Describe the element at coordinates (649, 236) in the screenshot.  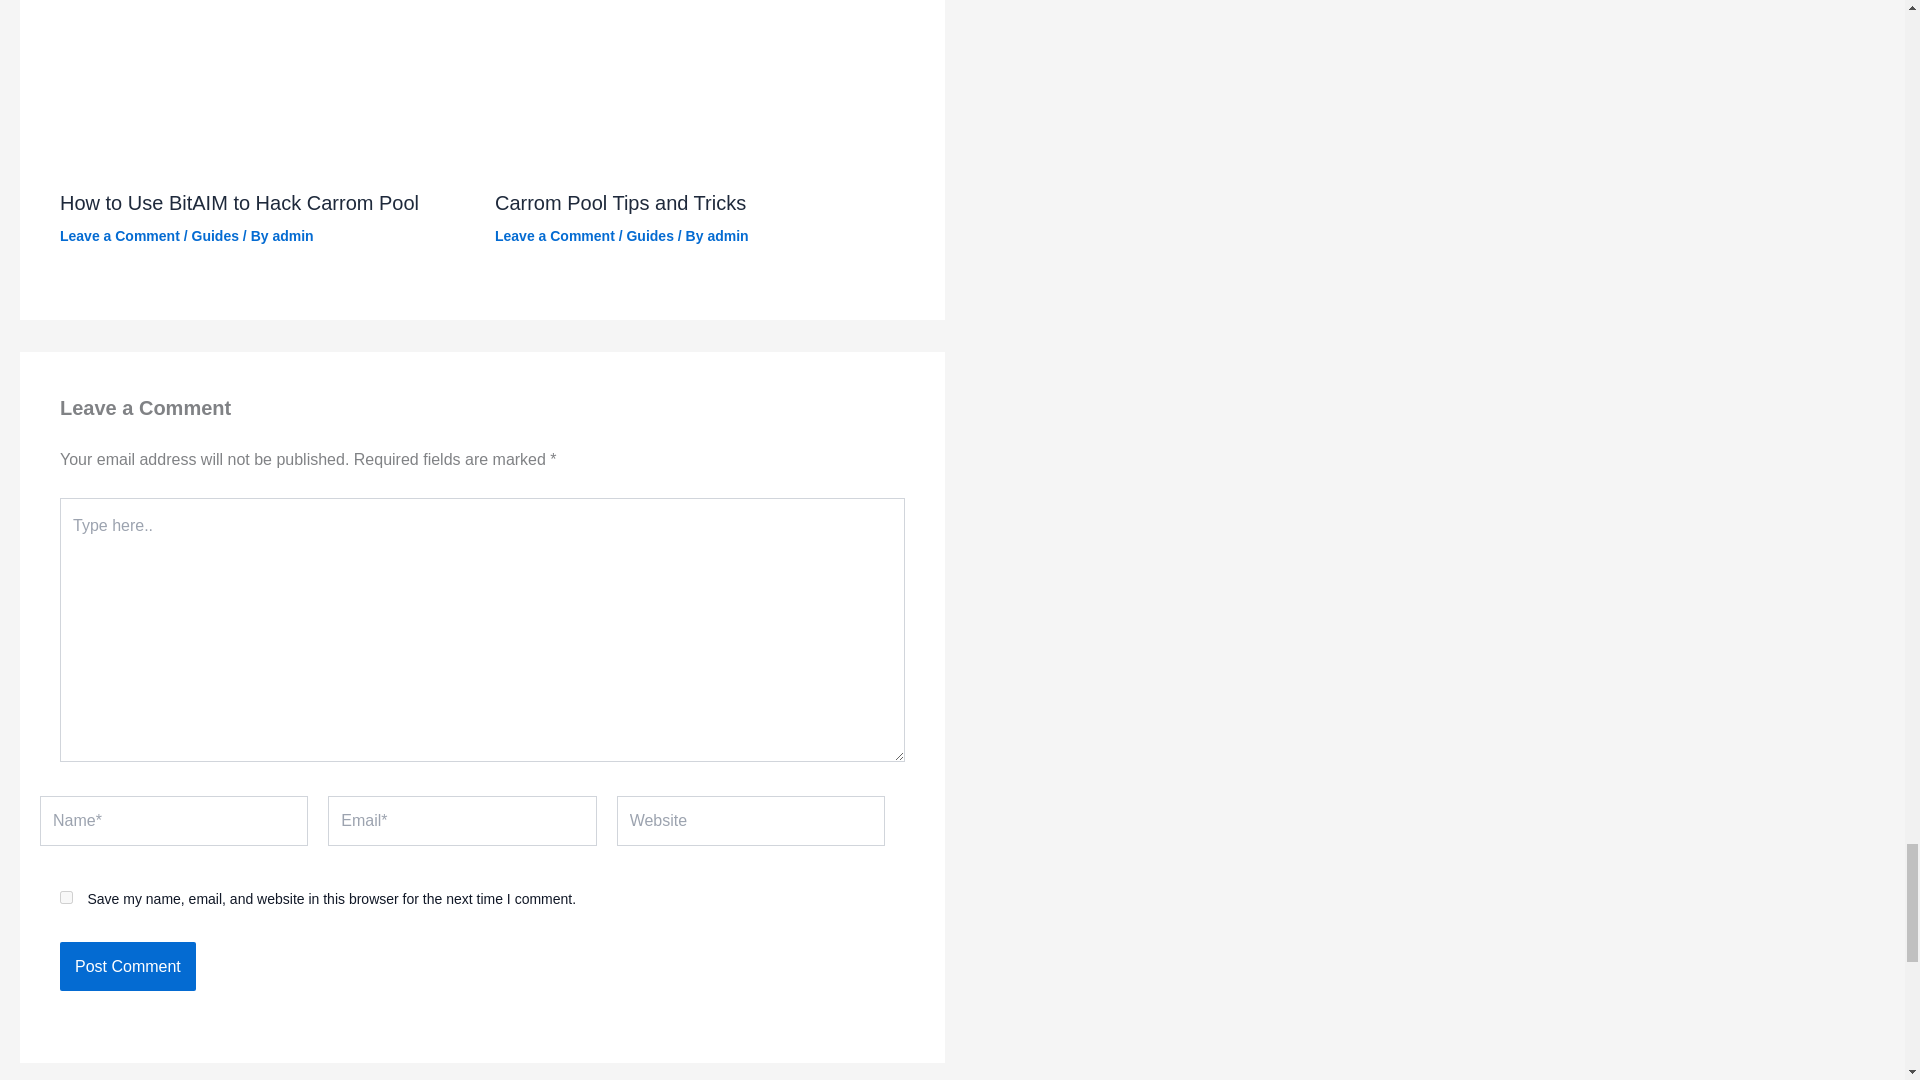
I see `Guides` at that location.